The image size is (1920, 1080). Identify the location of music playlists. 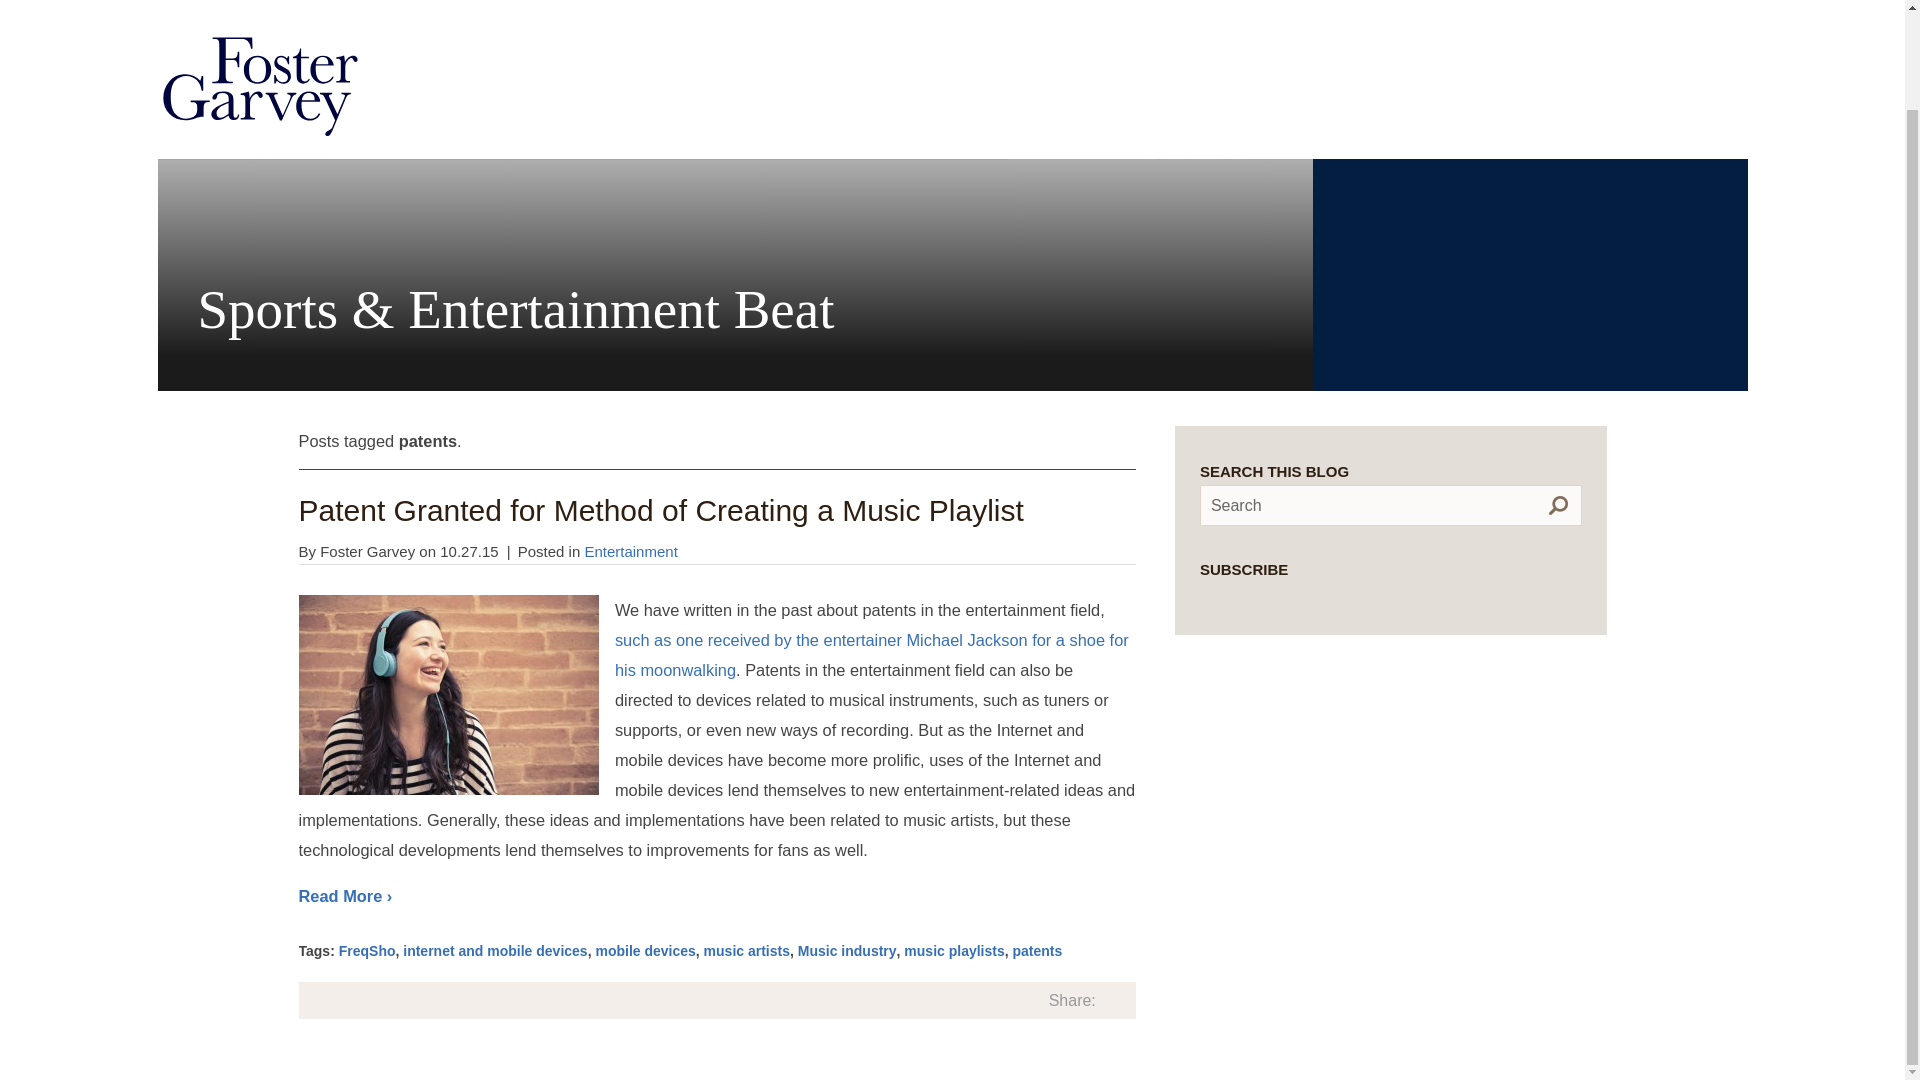
(954, 950).